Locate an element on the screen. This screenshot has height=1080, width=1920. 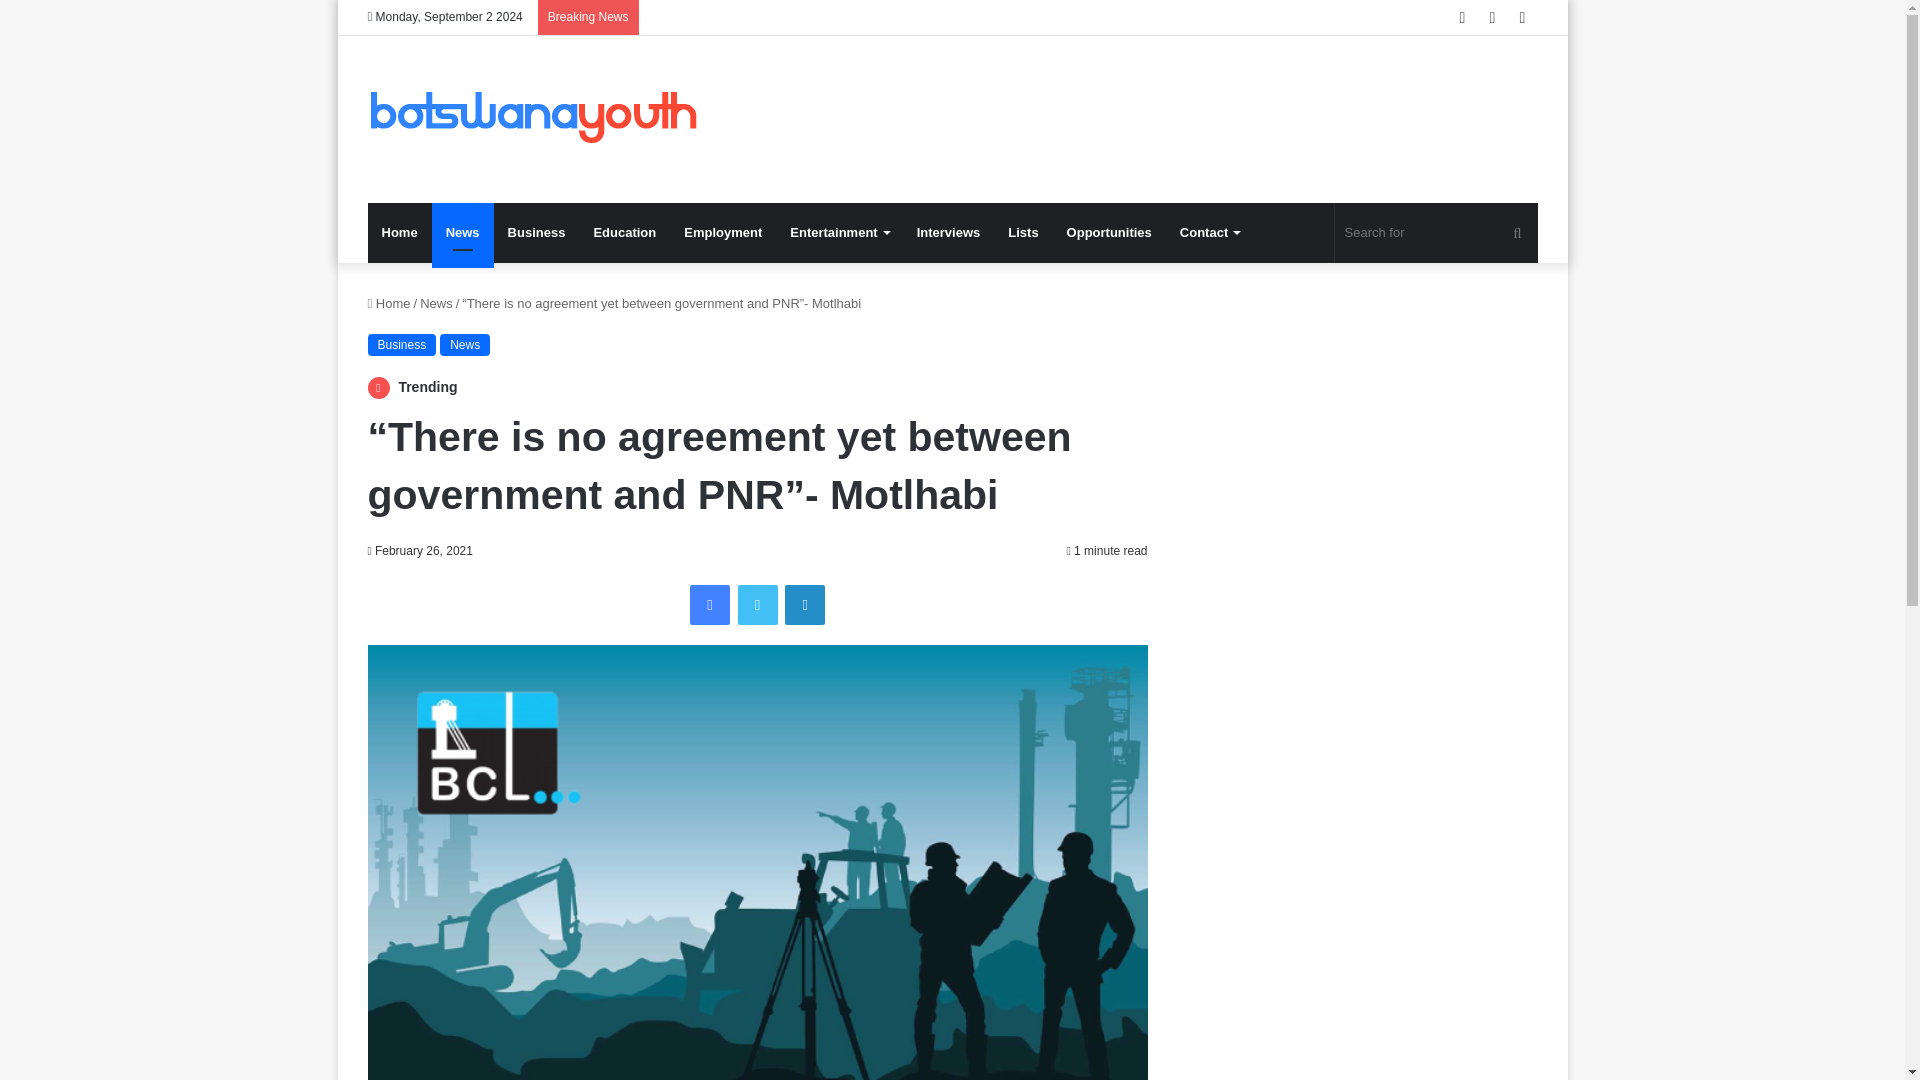
Facebook is located at coordinates (709, 605).